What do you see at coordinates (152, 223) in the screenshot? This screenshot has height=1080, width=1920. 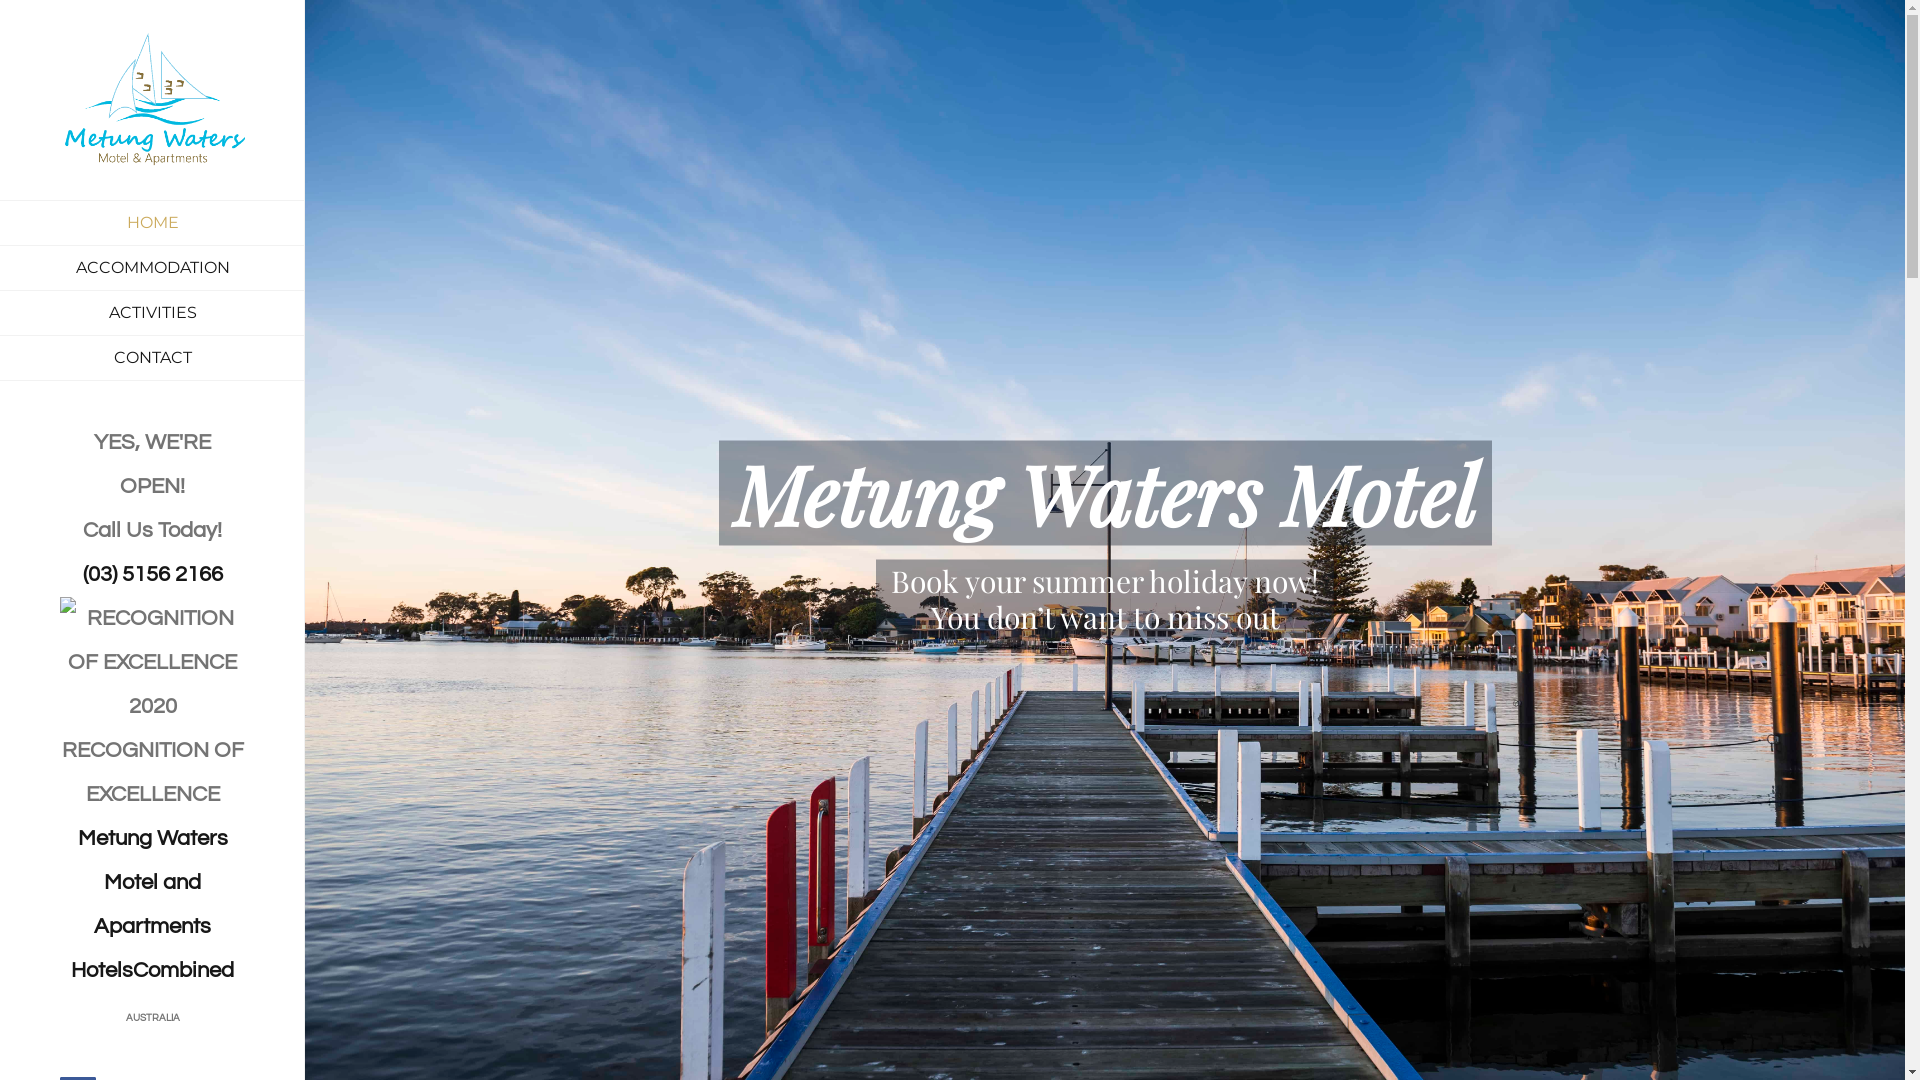 I see `HOME` at bounding box center [152, 223].